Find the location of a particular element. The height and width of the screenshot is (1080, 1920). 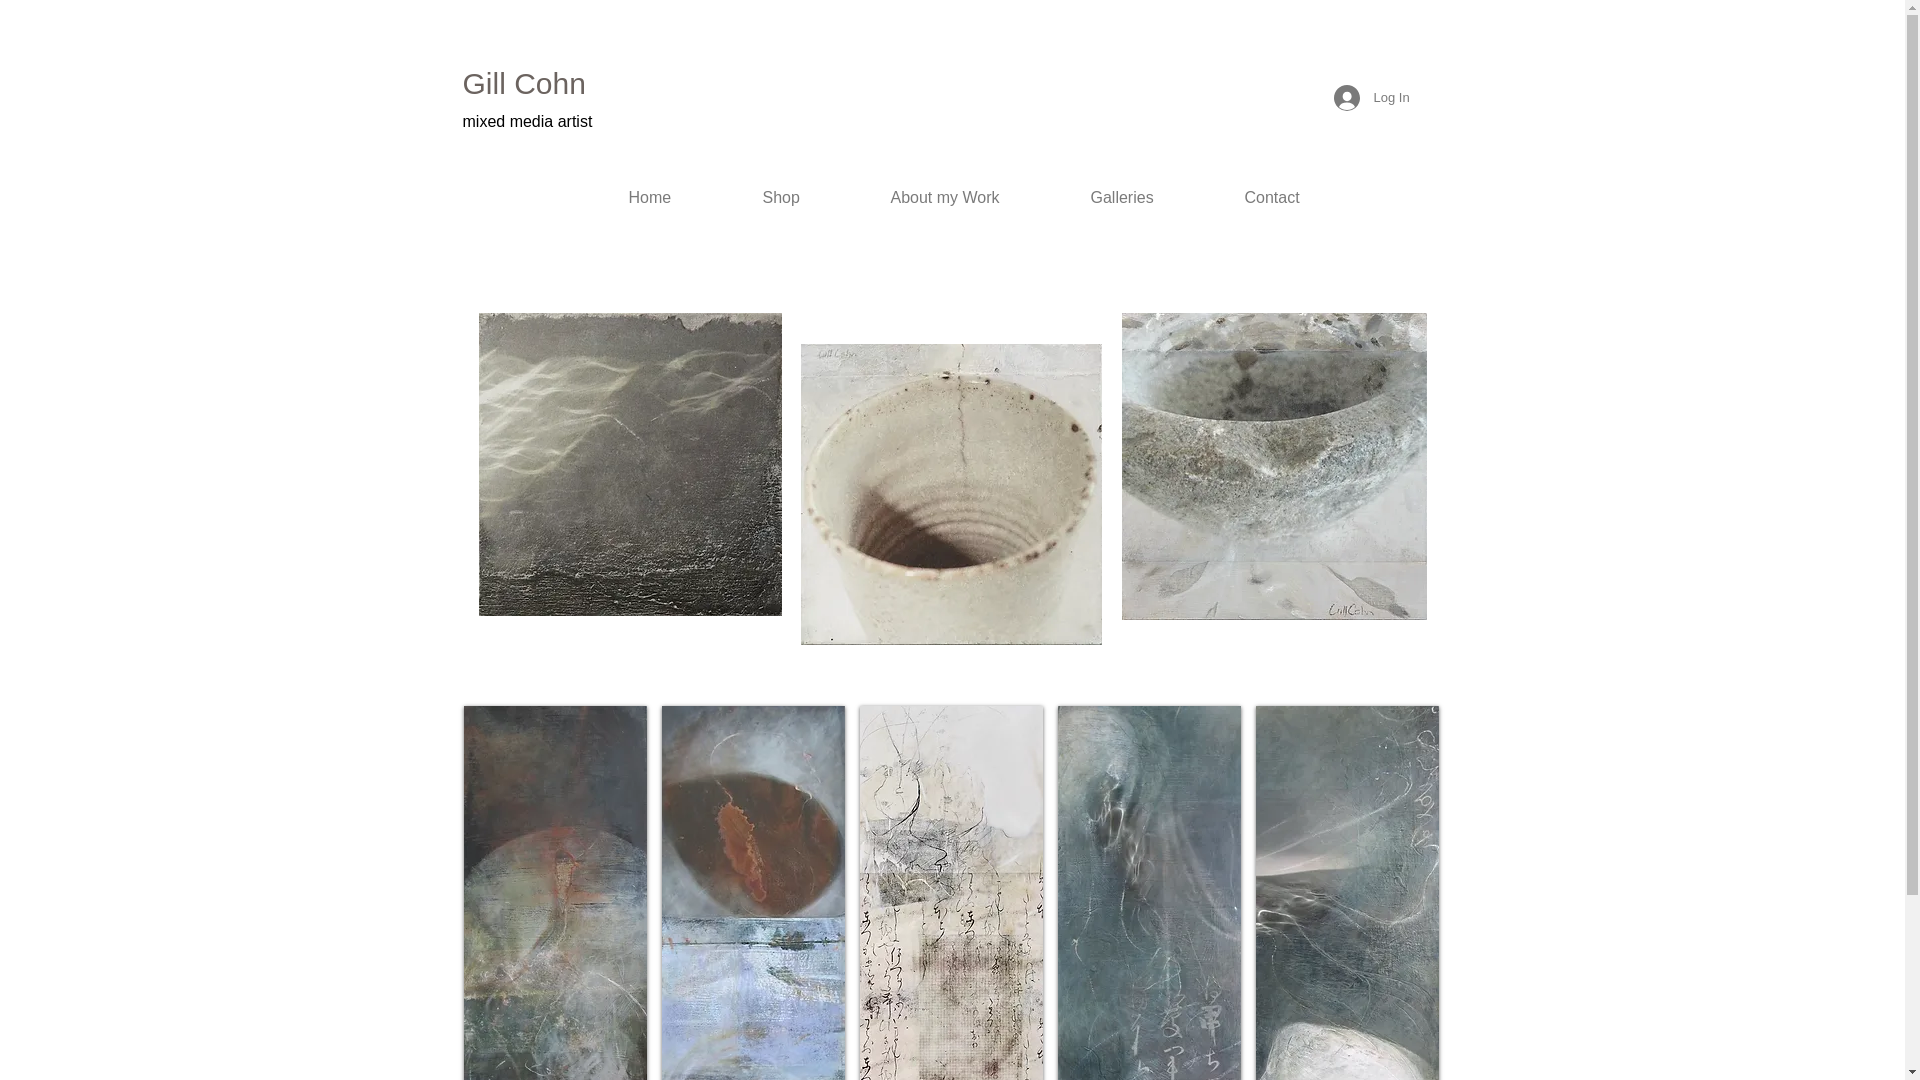

Log In is located at coordinates (1361, 98).